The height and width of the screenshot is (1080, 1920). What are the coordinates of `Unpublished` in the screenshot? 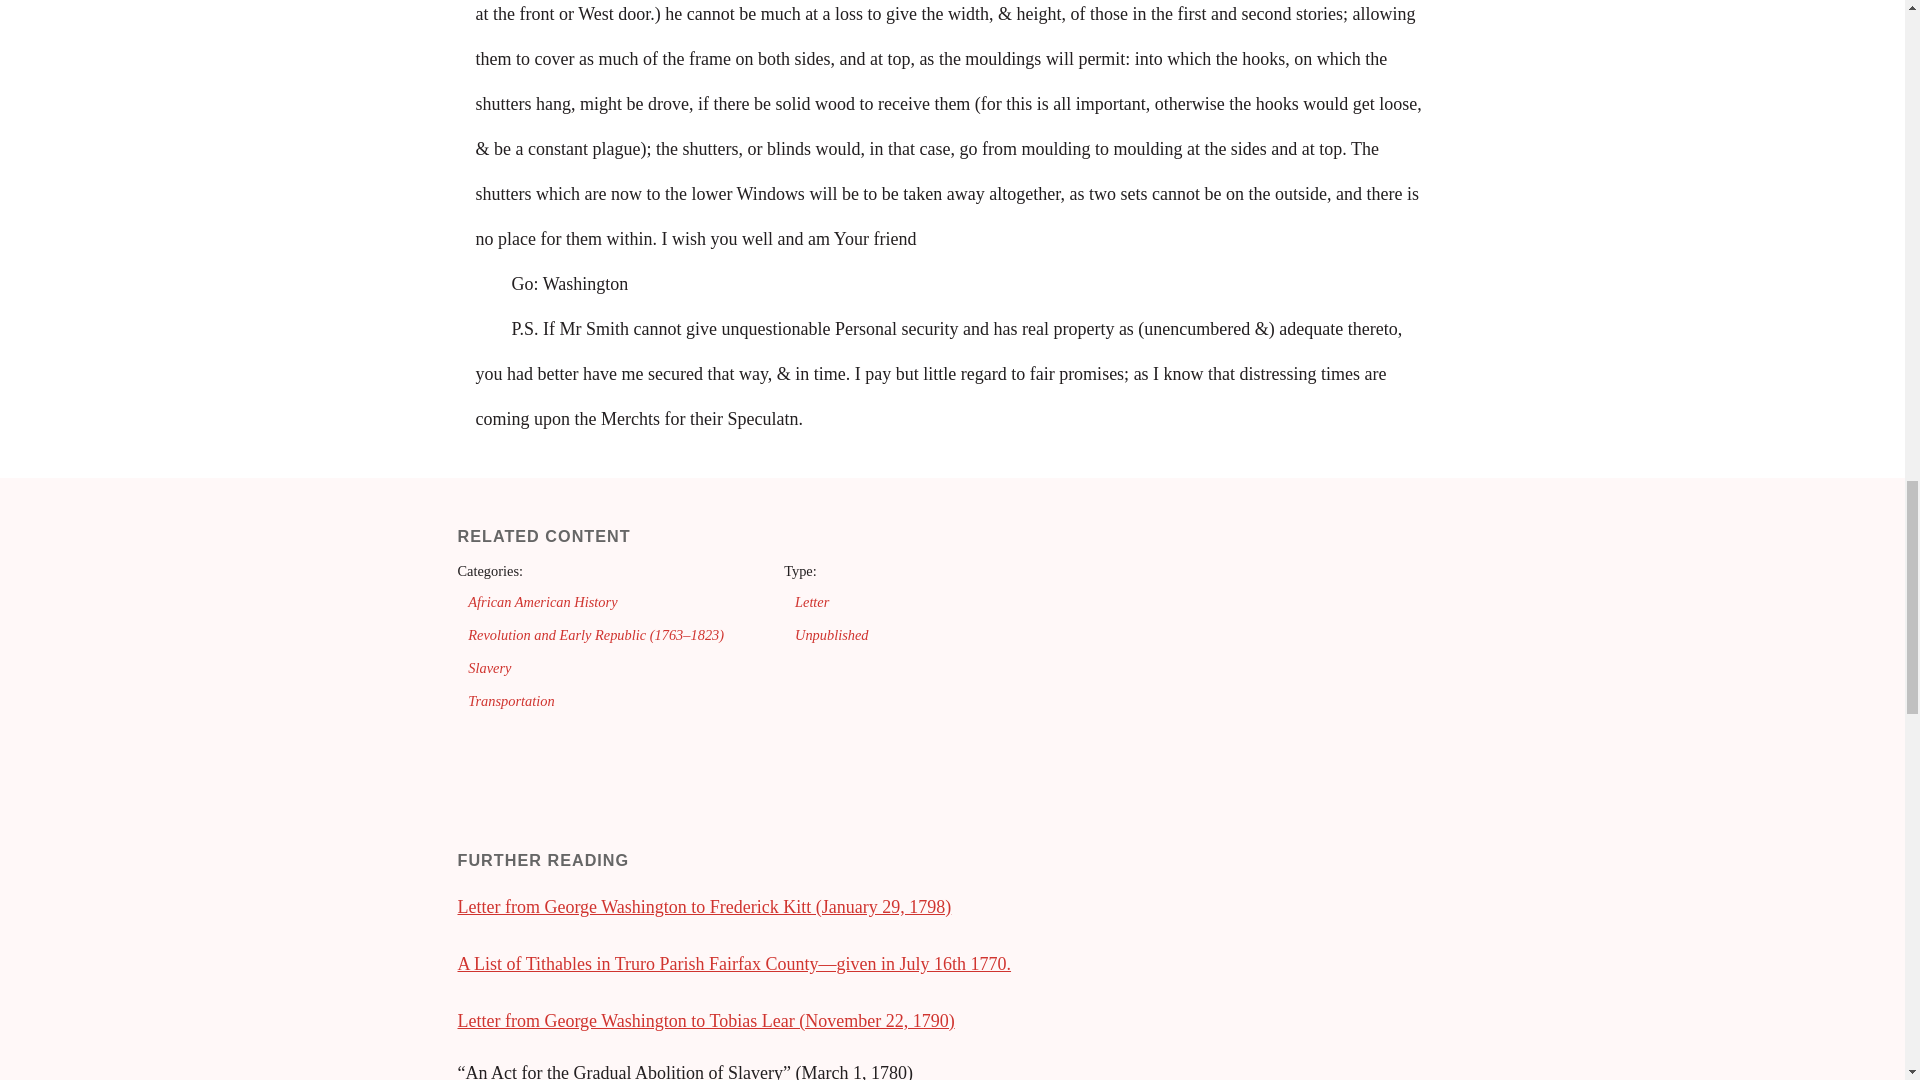 It's located at (832, 634).